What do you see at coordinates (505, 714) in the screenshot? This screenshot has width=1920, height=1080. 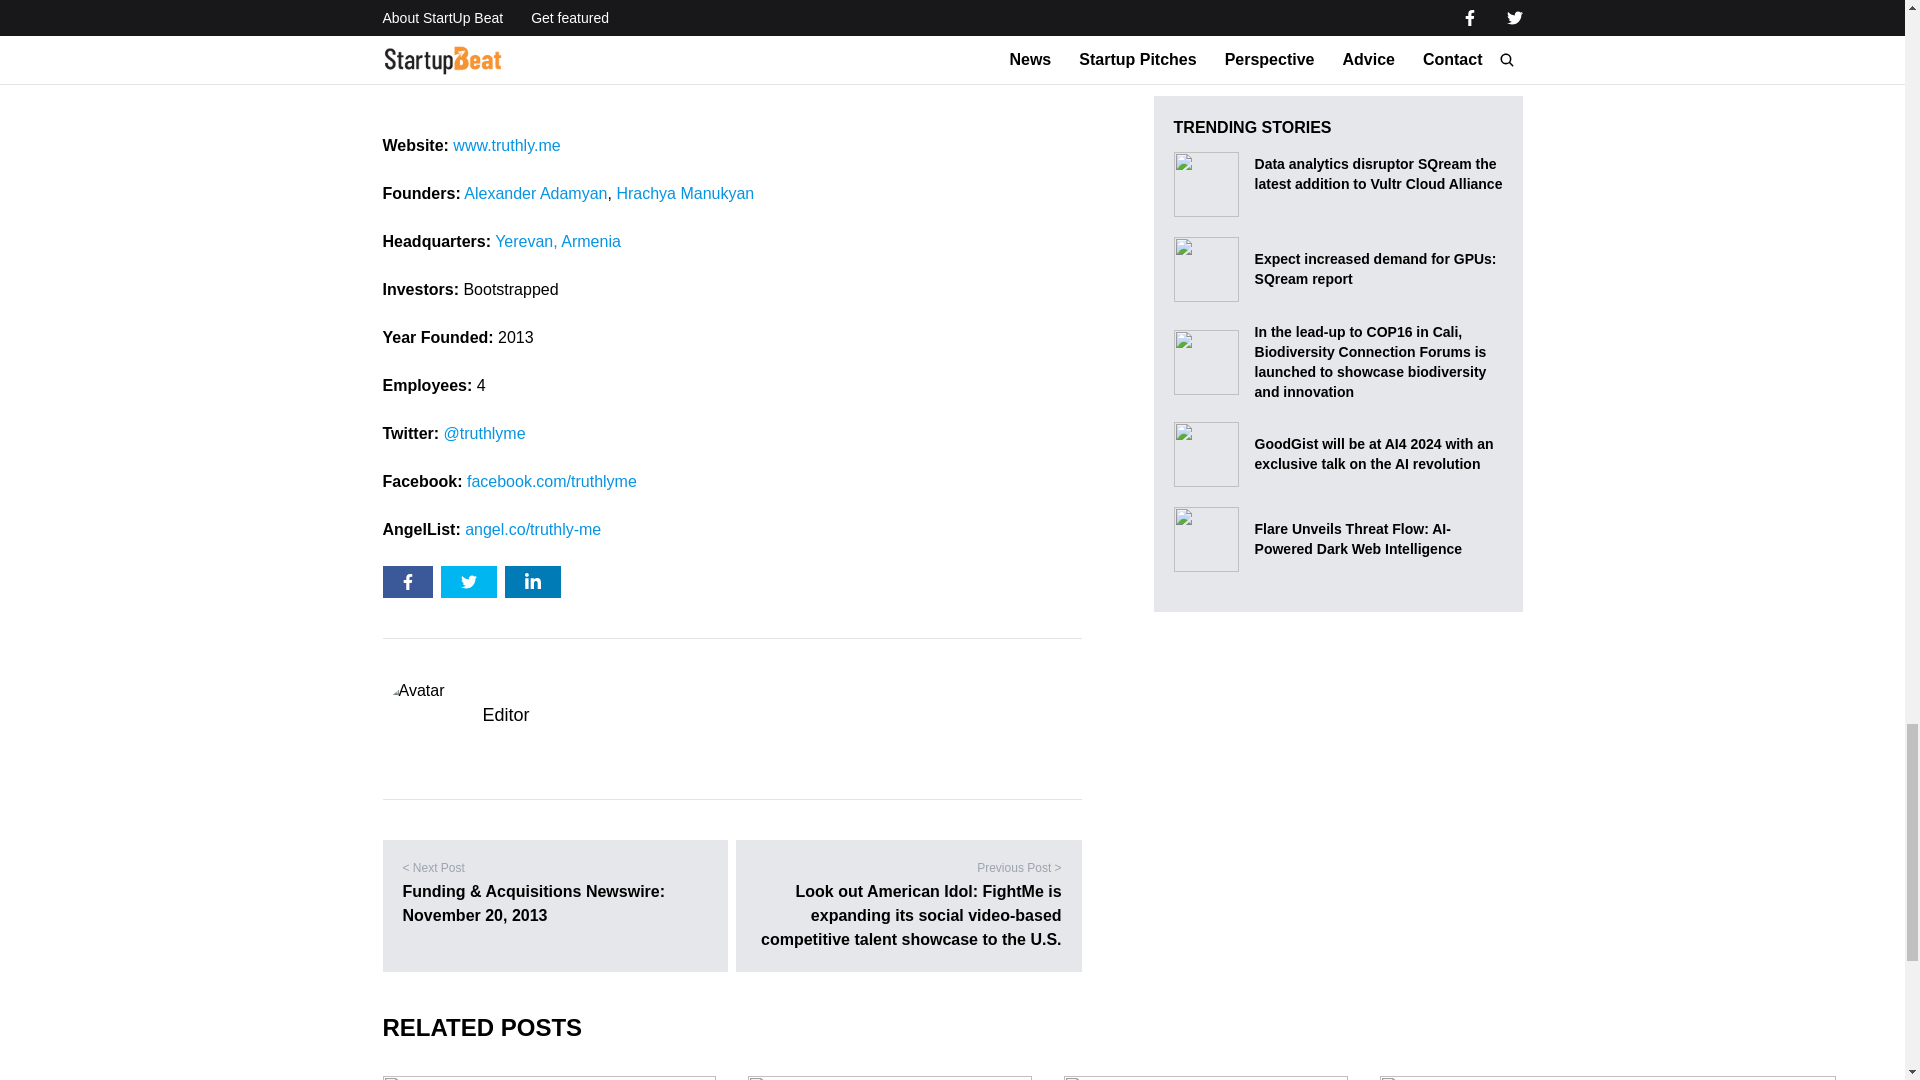 I see `Editor` at bounding box center [505, 714].